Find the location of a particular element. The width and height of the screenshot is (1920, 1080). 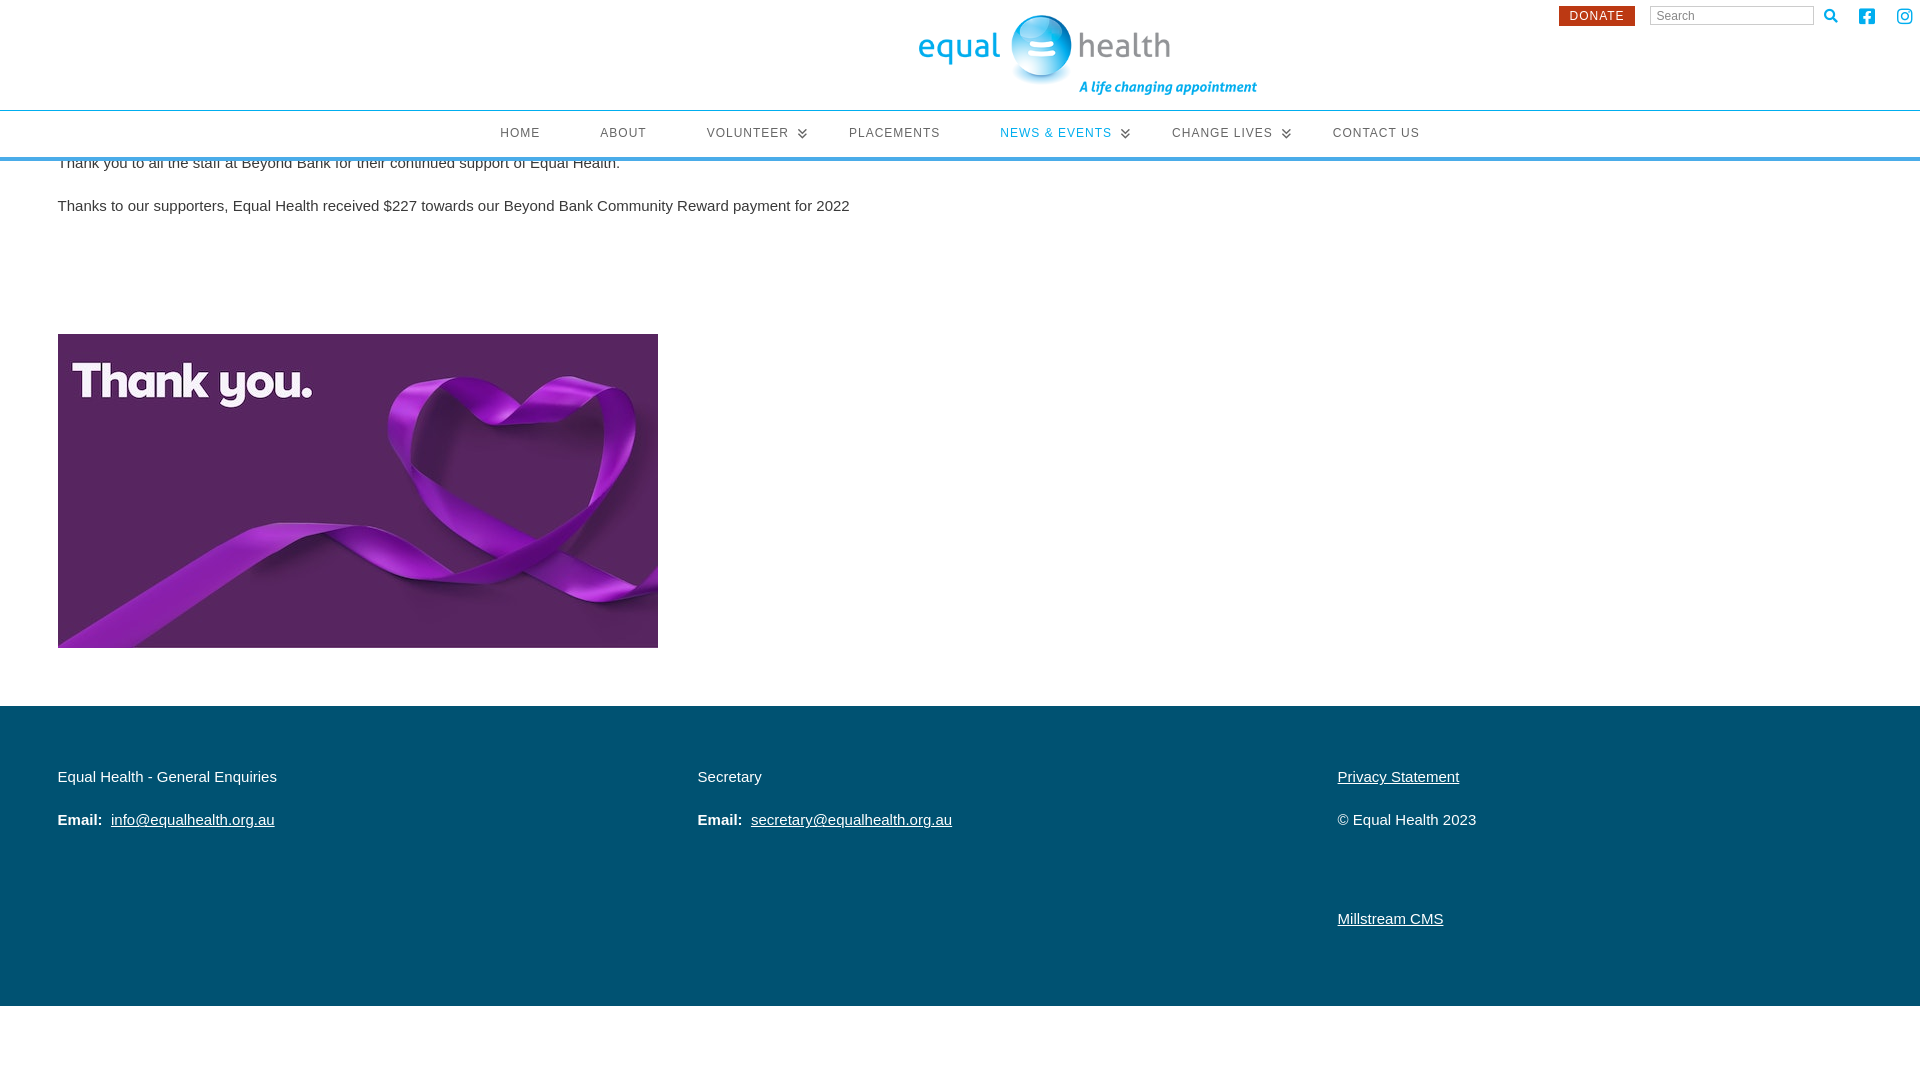

PLACEMENTS is located at coordinates (894, 134).